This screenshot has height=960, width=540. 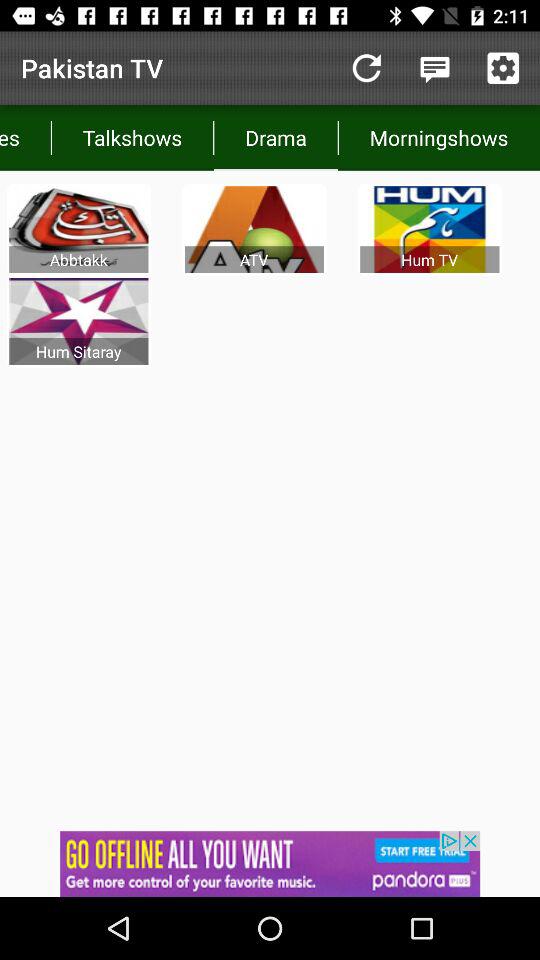 I want to click on sponsored link, so click(x=270, y=864).